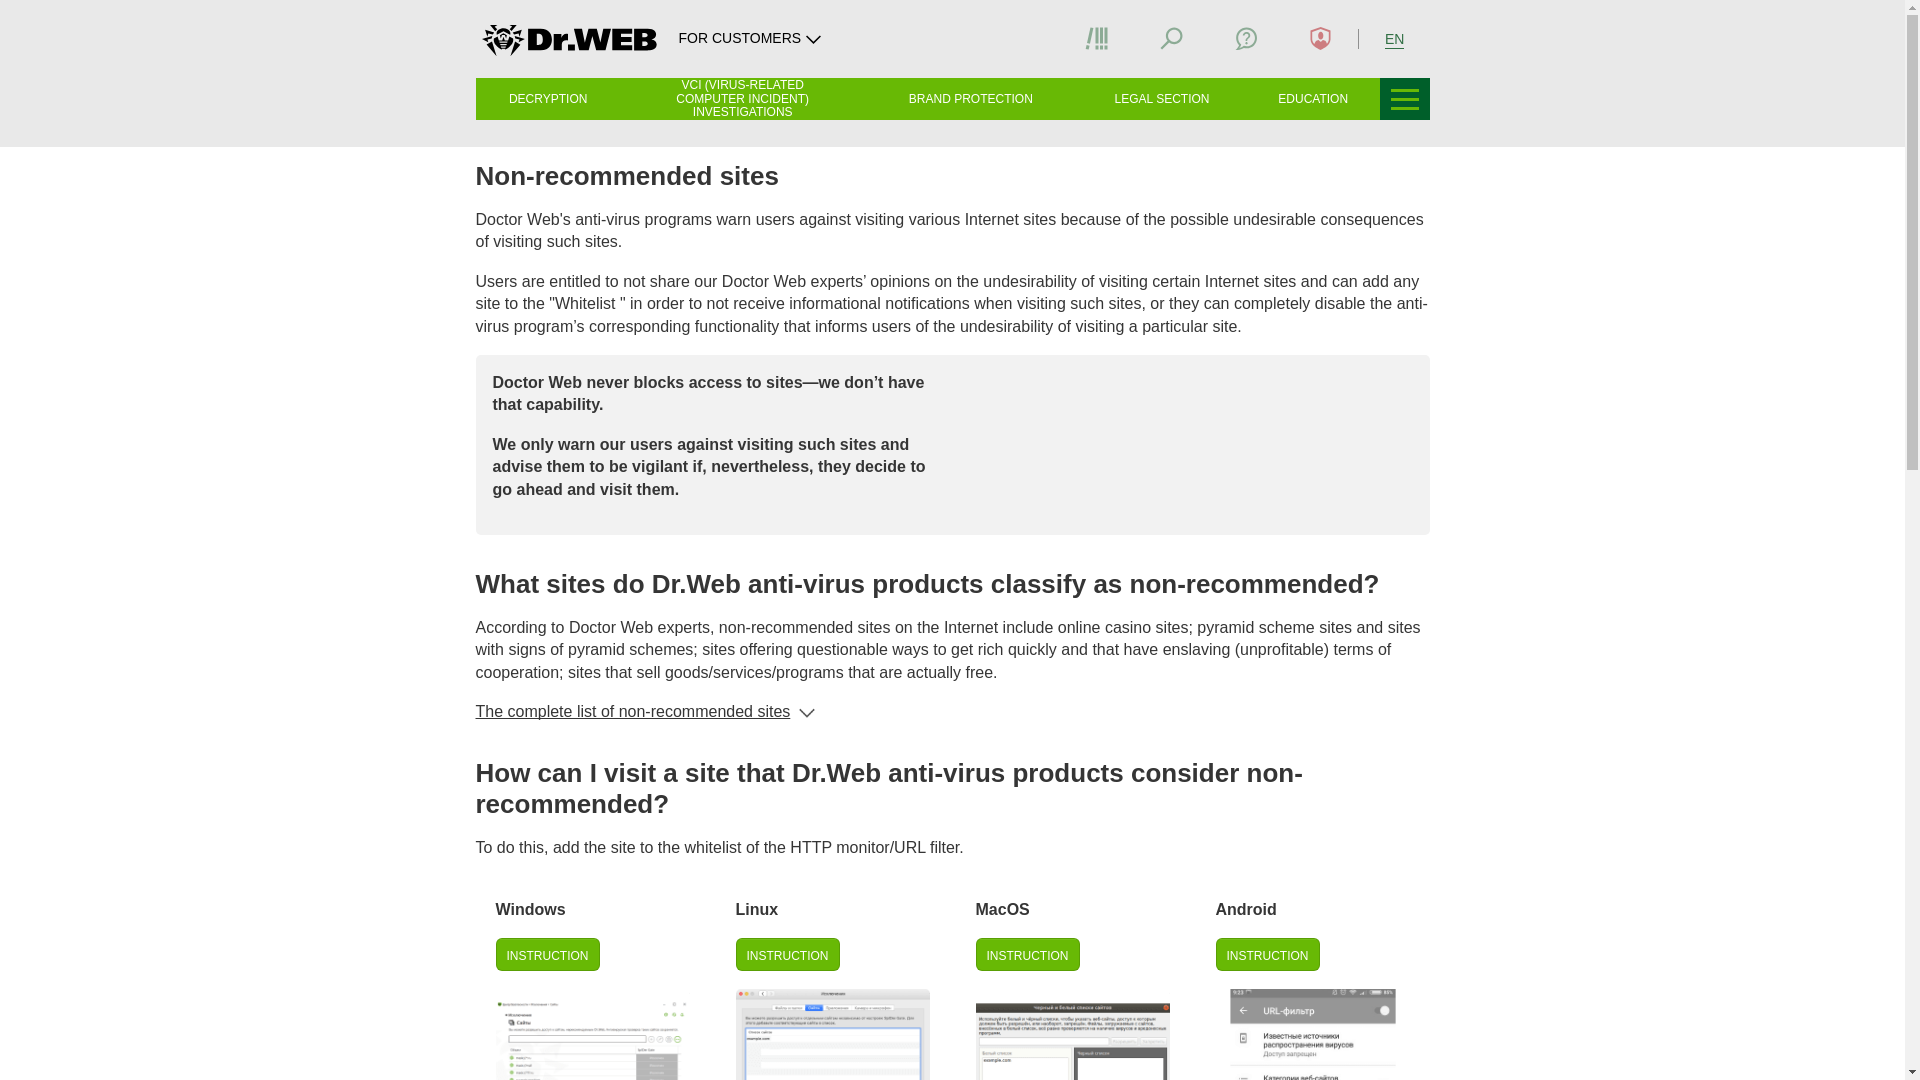  What do you see at coordinates (1405, 98) in the screenshot?
I see `Other sections` at bounding box center [1405, 98].